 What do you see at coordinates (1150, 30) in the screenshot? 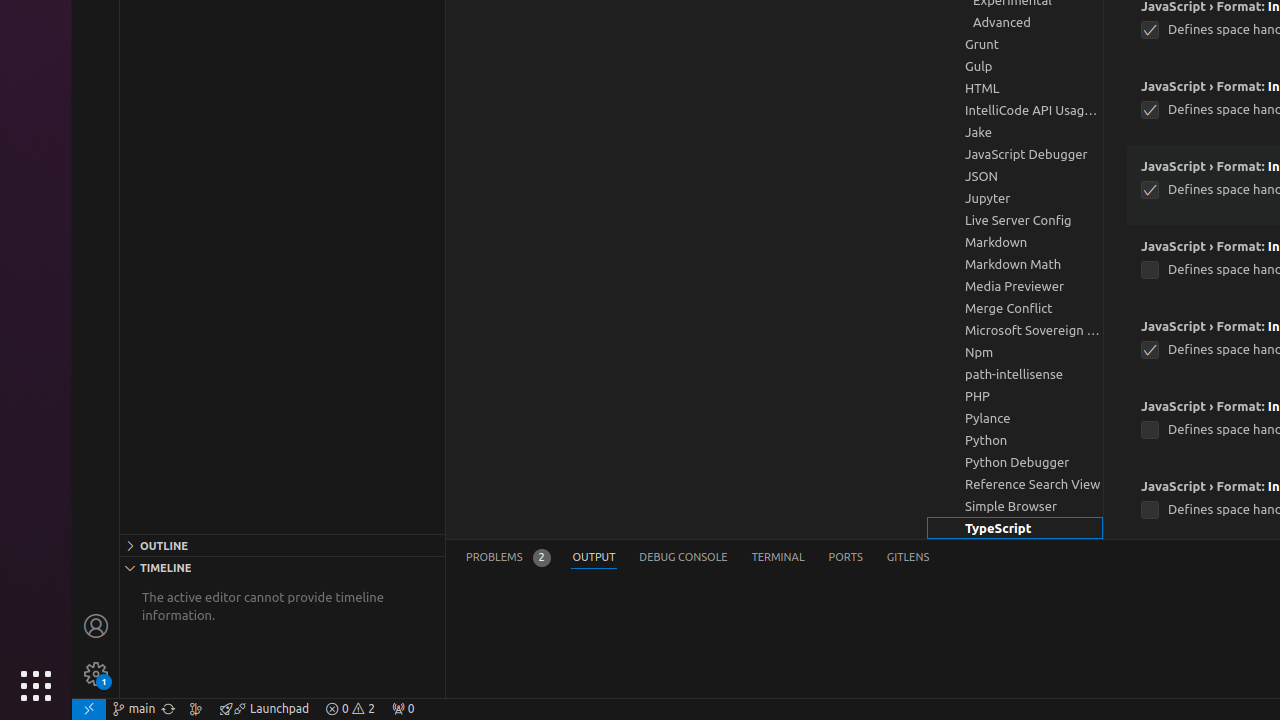
I see `javascript.format.insertSpaceAfterFunctionKeywordForAnonymousFunctions` at bounding box center [1150, 30].